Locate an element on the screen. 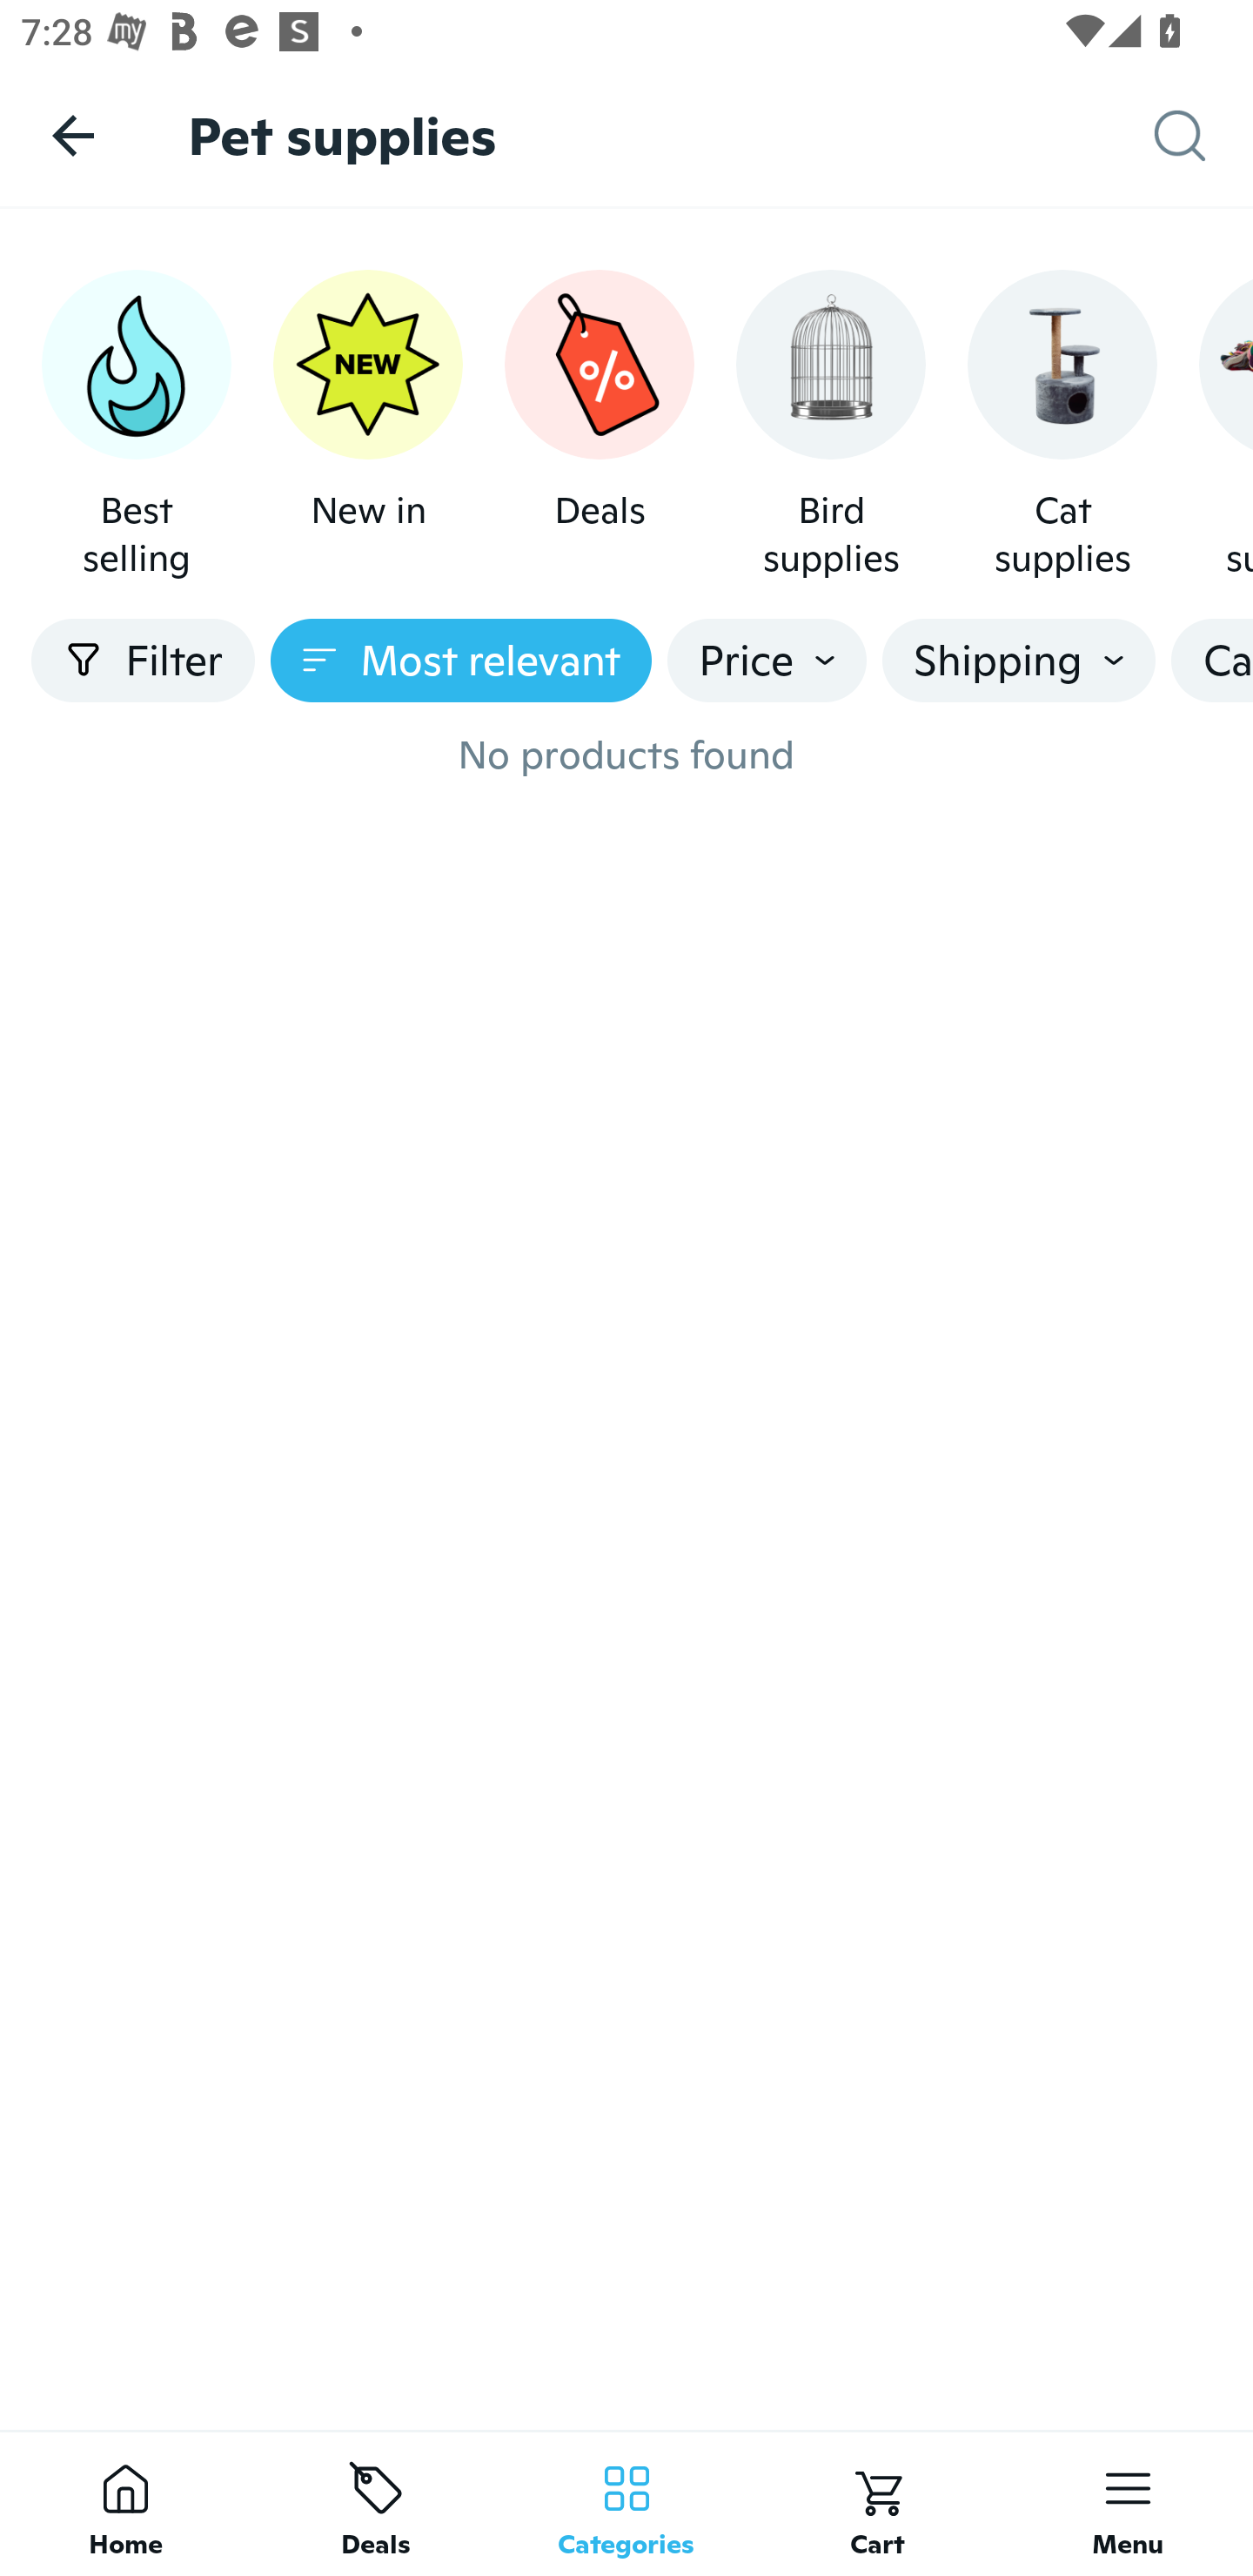 This screenshot has height=2576, width=1253. Home is located at coordinates (125, 2503).